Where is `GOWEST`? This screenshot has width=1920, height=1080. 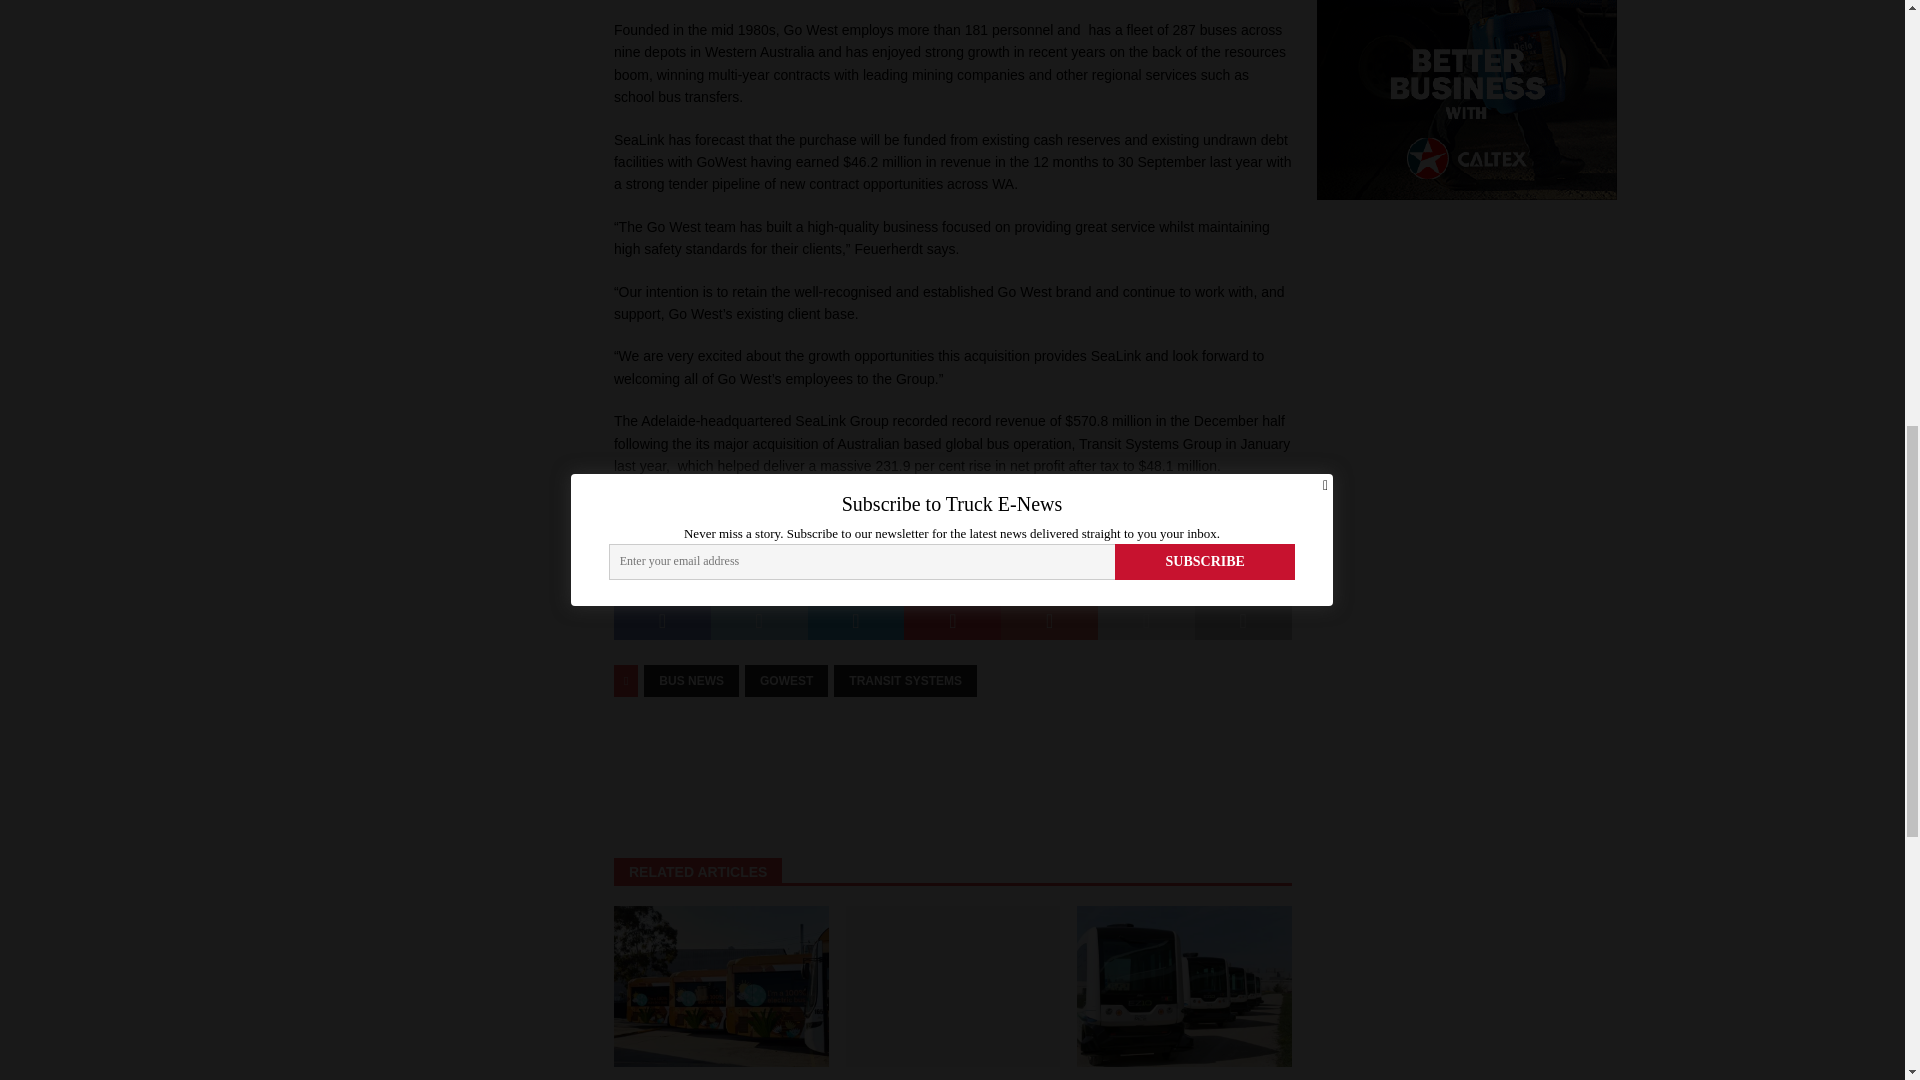 GOWEST is located at coordinates (786, 680).